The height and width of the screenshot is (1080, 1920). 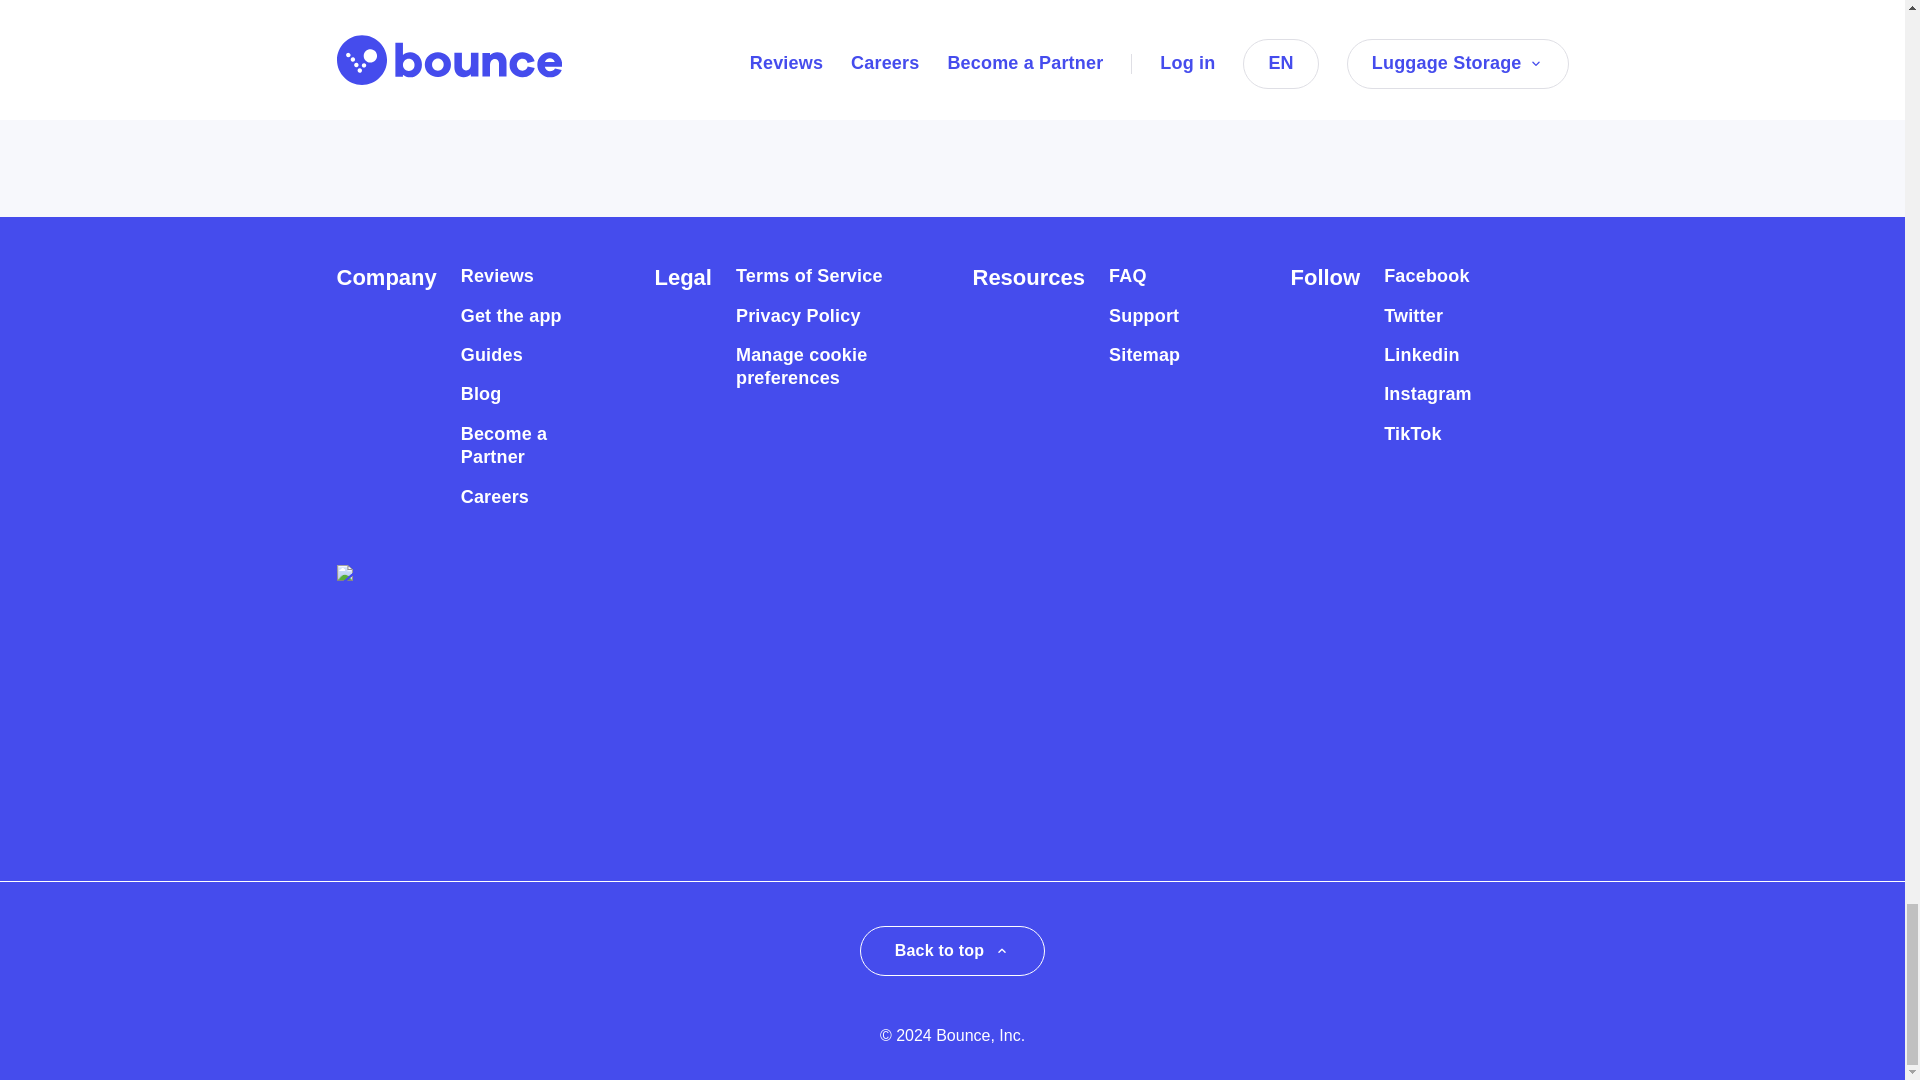 What do you see at coordinates (494, 497) in the screenshot?
I see `Careers` at bounding box center [494, 497].